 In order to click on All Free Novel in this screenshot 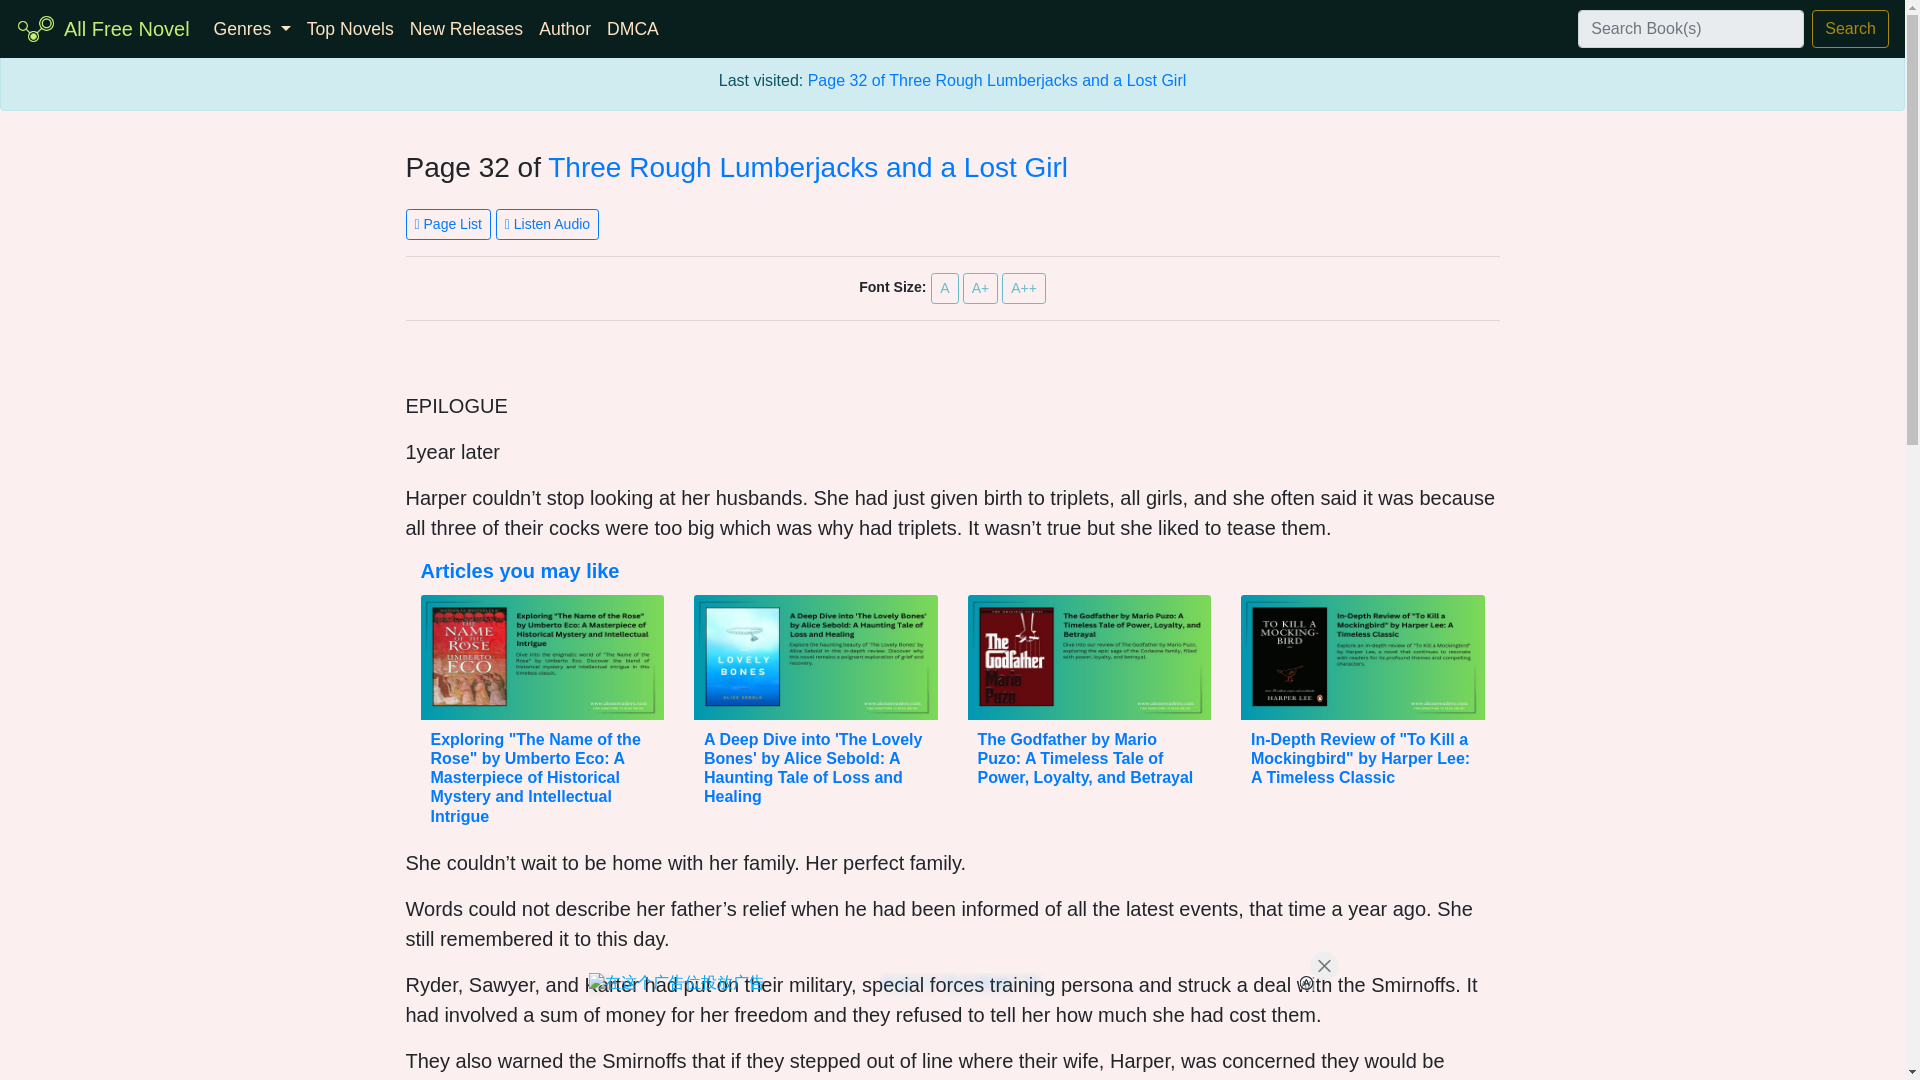, I will do `click(126, 28)`.